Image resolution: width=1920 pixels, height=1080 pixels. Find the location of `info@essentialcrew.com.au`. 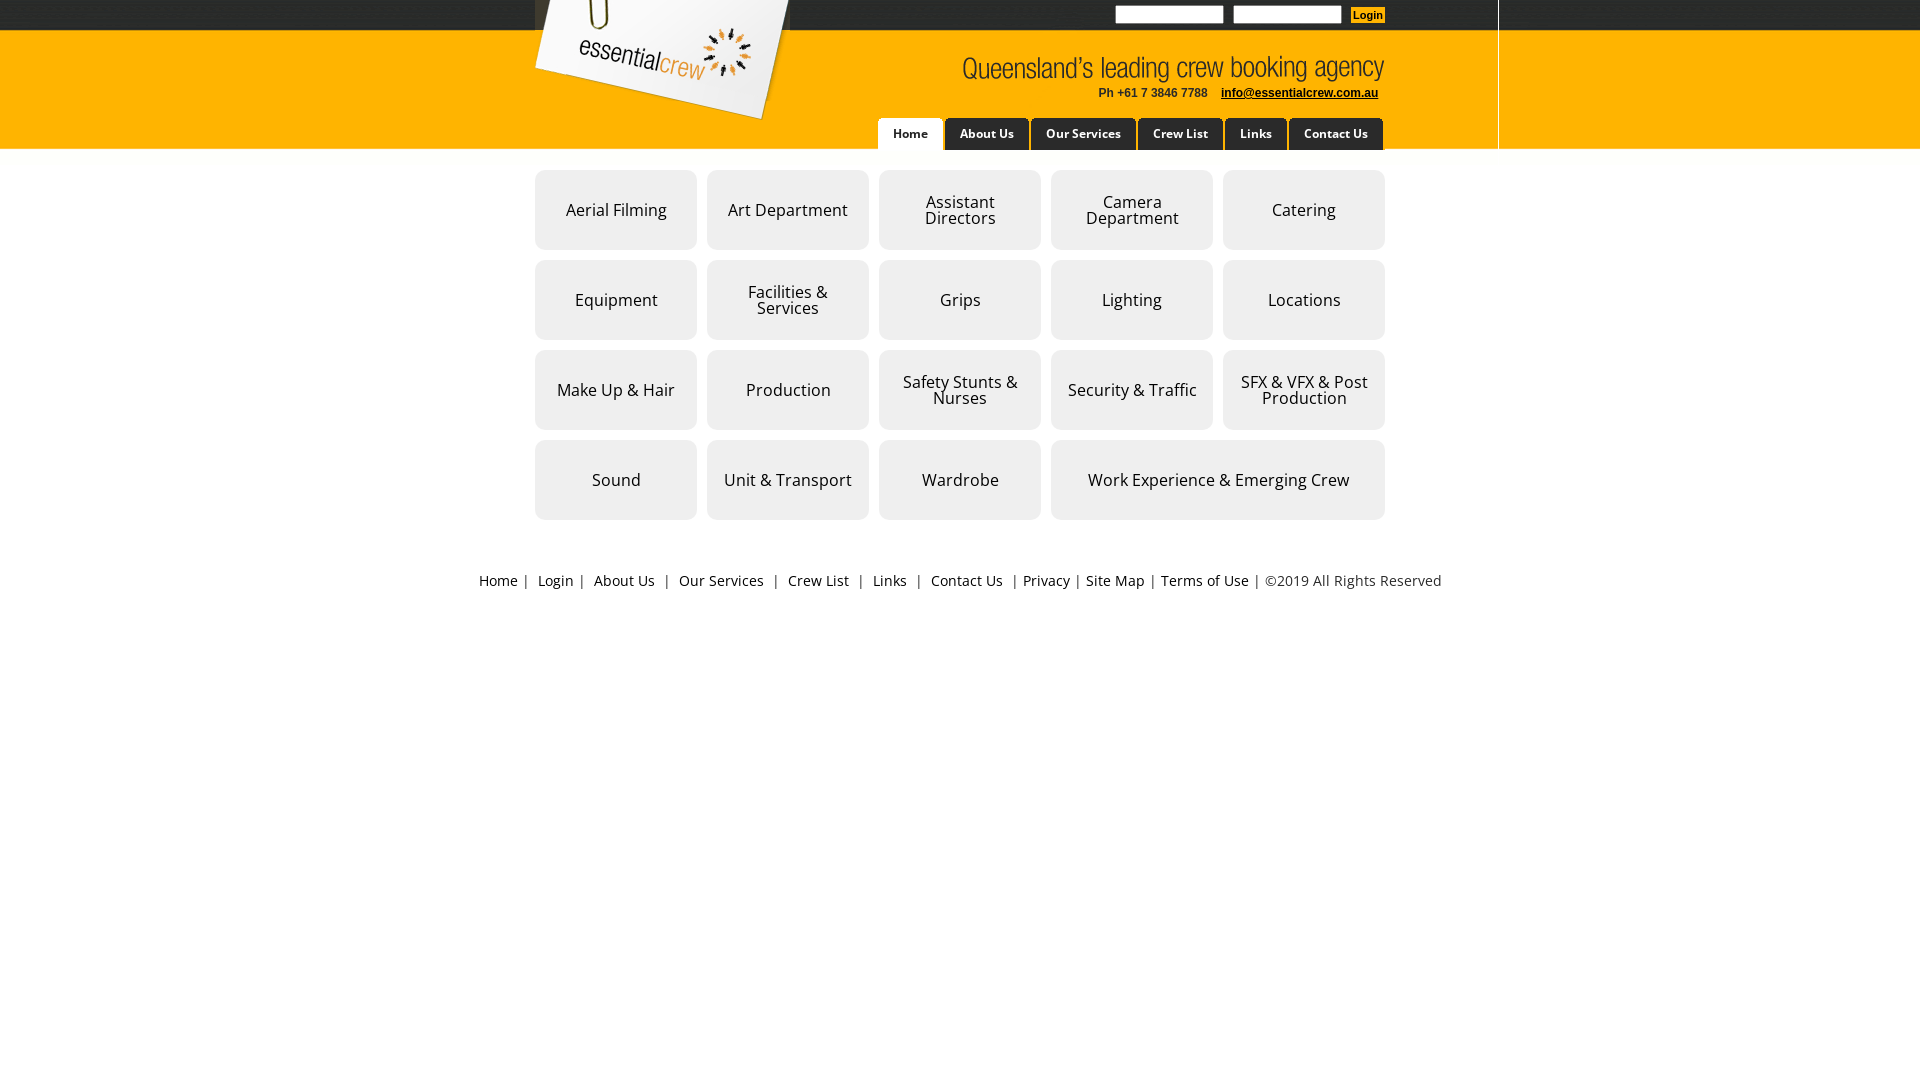

info@essentialcrew.com.au is located at coordinates (1300, 93).